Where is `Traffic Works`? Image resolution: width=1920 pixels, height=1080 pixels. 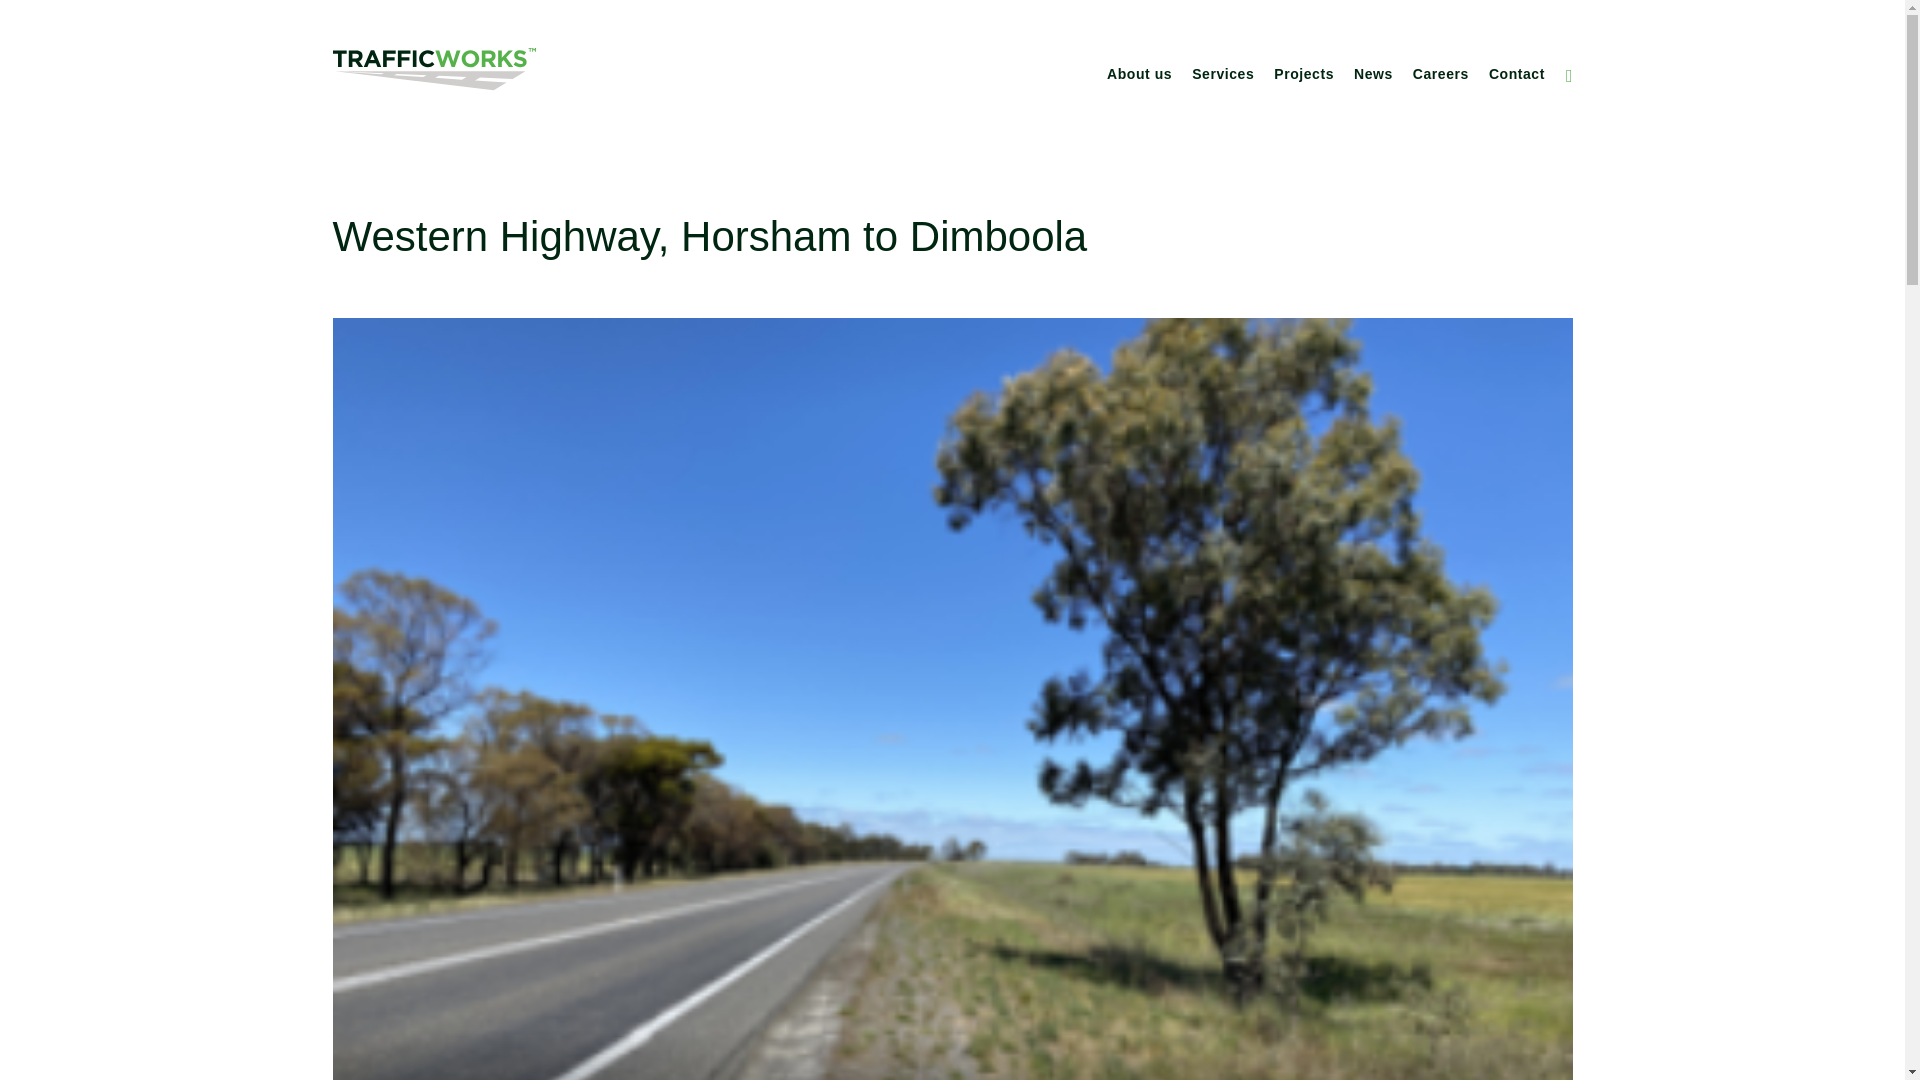 Traffic Works is located at coordinates (434, 68).